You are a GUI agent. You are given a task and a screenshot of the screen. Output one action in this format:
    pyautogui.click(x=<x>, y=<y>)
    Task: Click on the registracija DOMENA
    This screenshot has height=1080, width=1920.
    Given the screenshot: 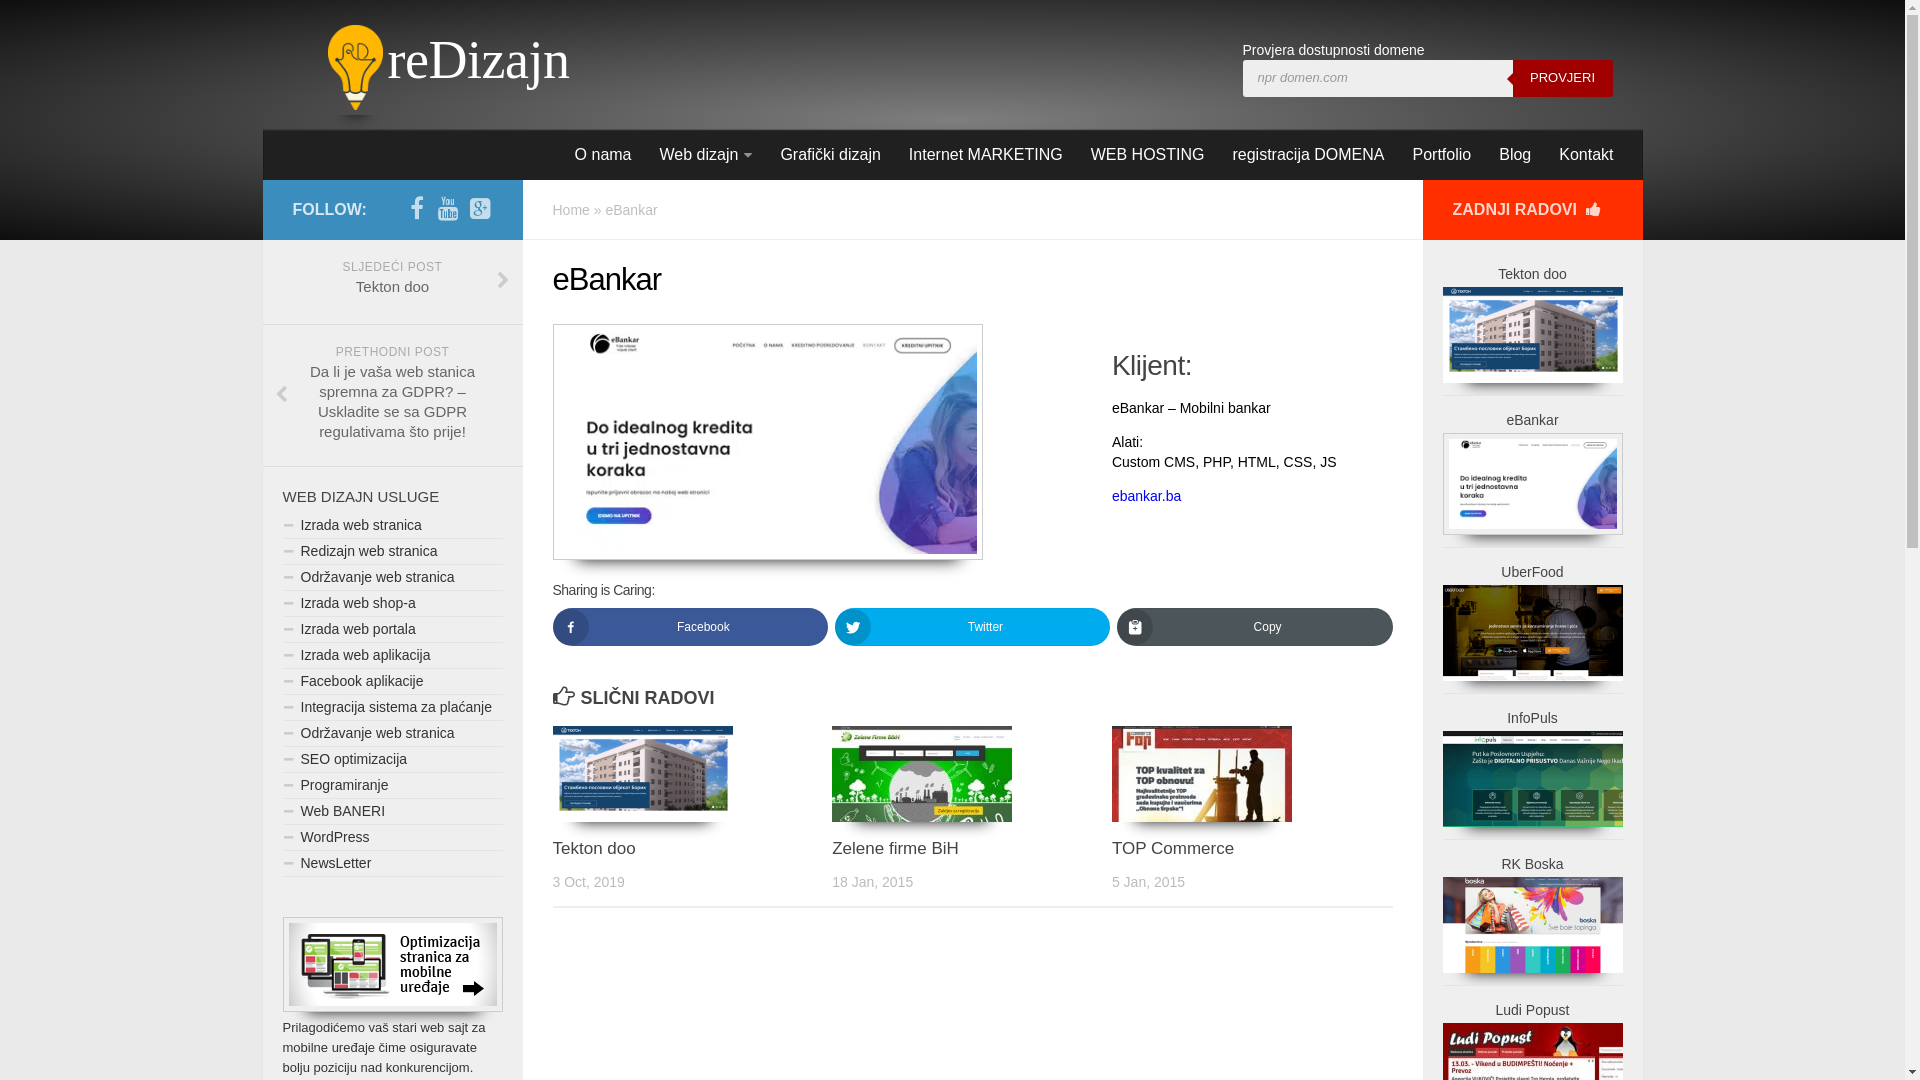 What is the action you would take?
    pyautogui.click(x=1308, y=154)
    